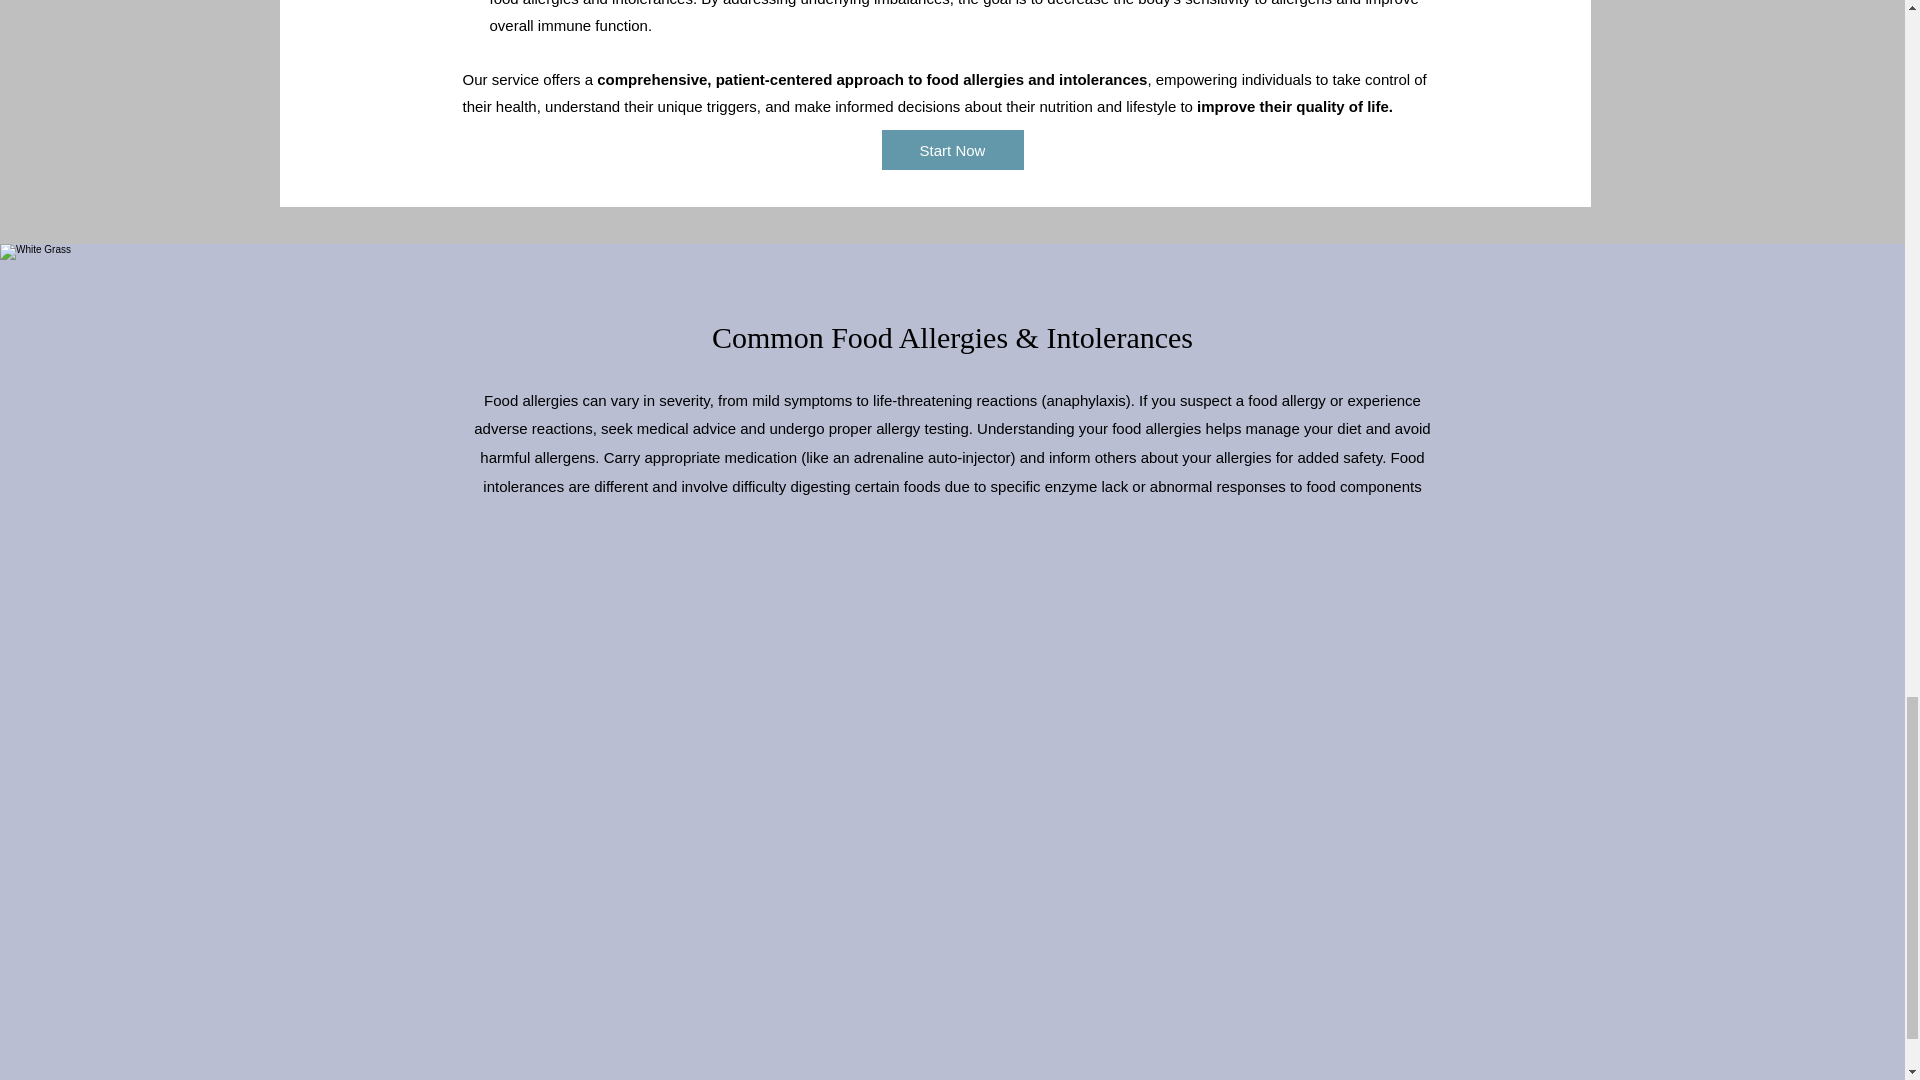 This screenshot has width=1920, height=1080. Describe the element at coordinates (952, 149) in the screenshot. I see `Start Now` at that location.